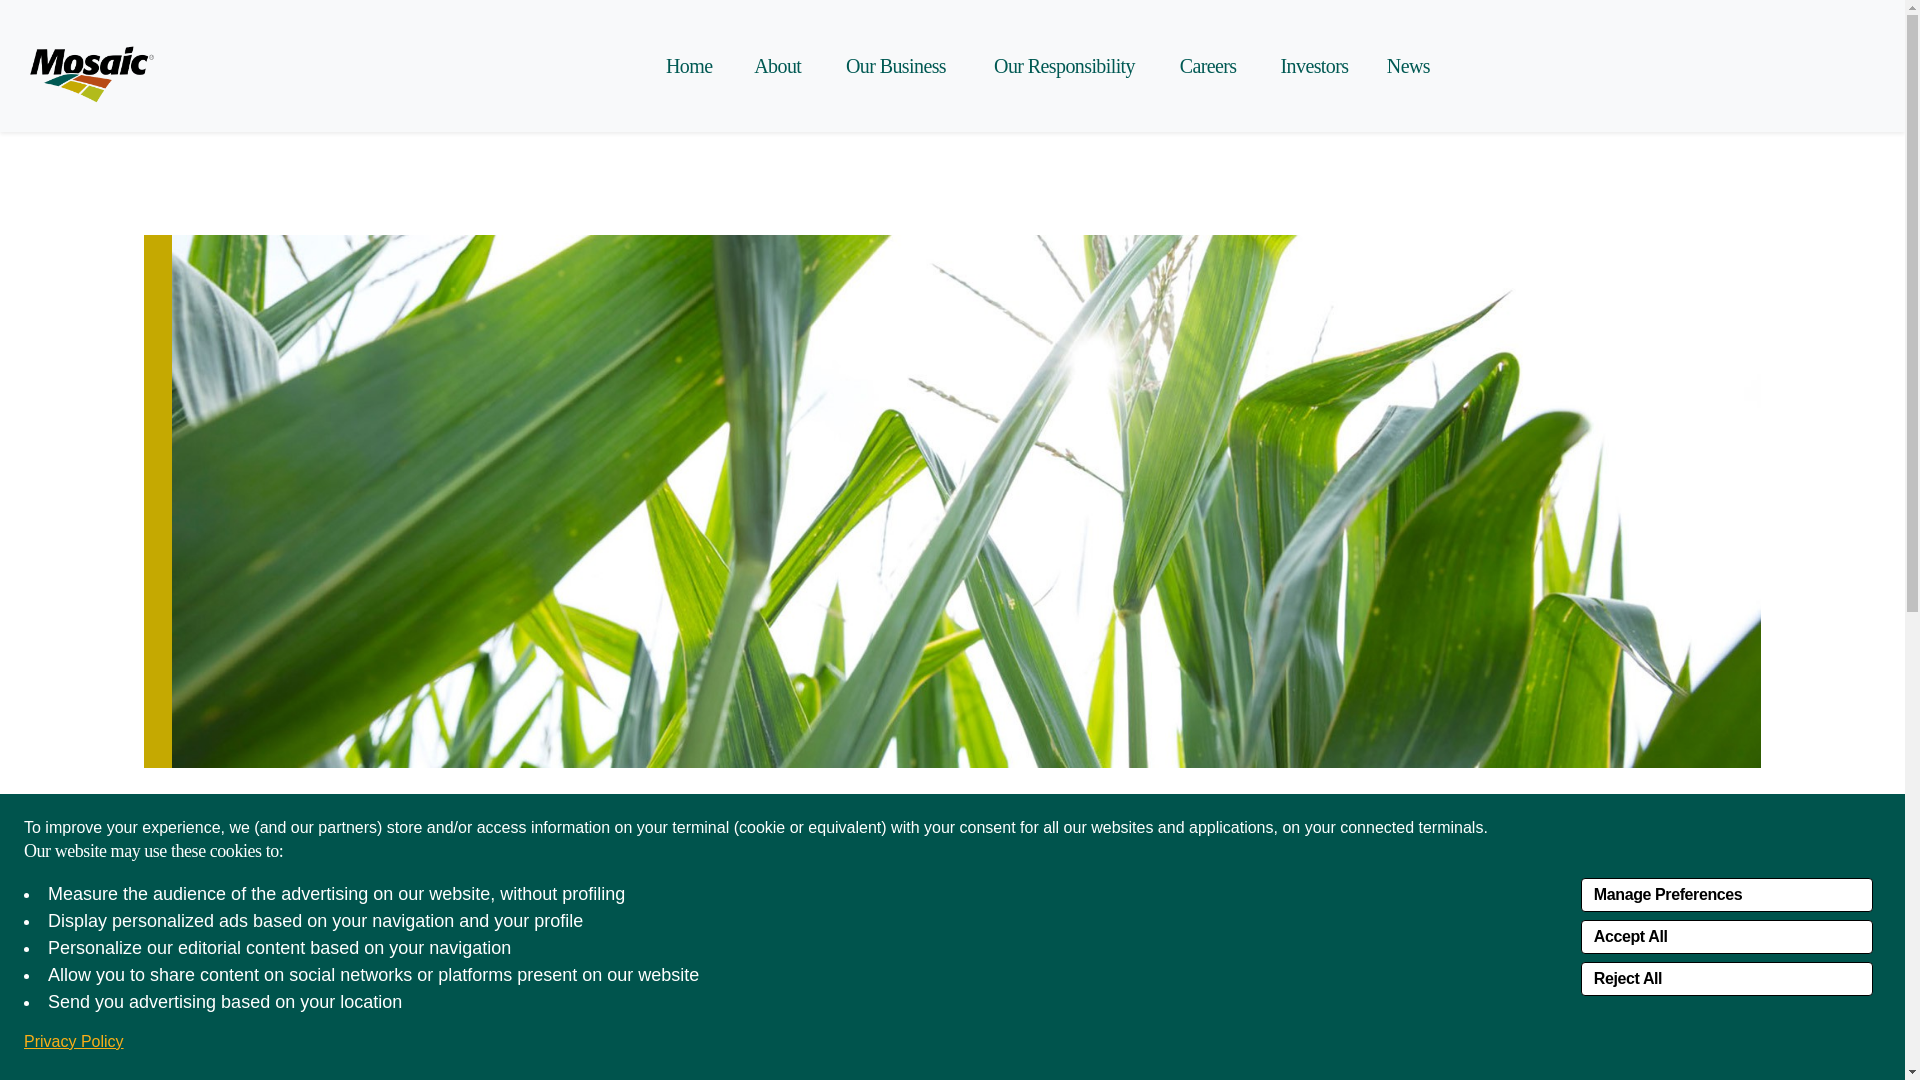 This screenshot has height=1080, width=1920. Describe the element at coordinates (893, 66) in the screenshot. I see `Our Business` at that location.